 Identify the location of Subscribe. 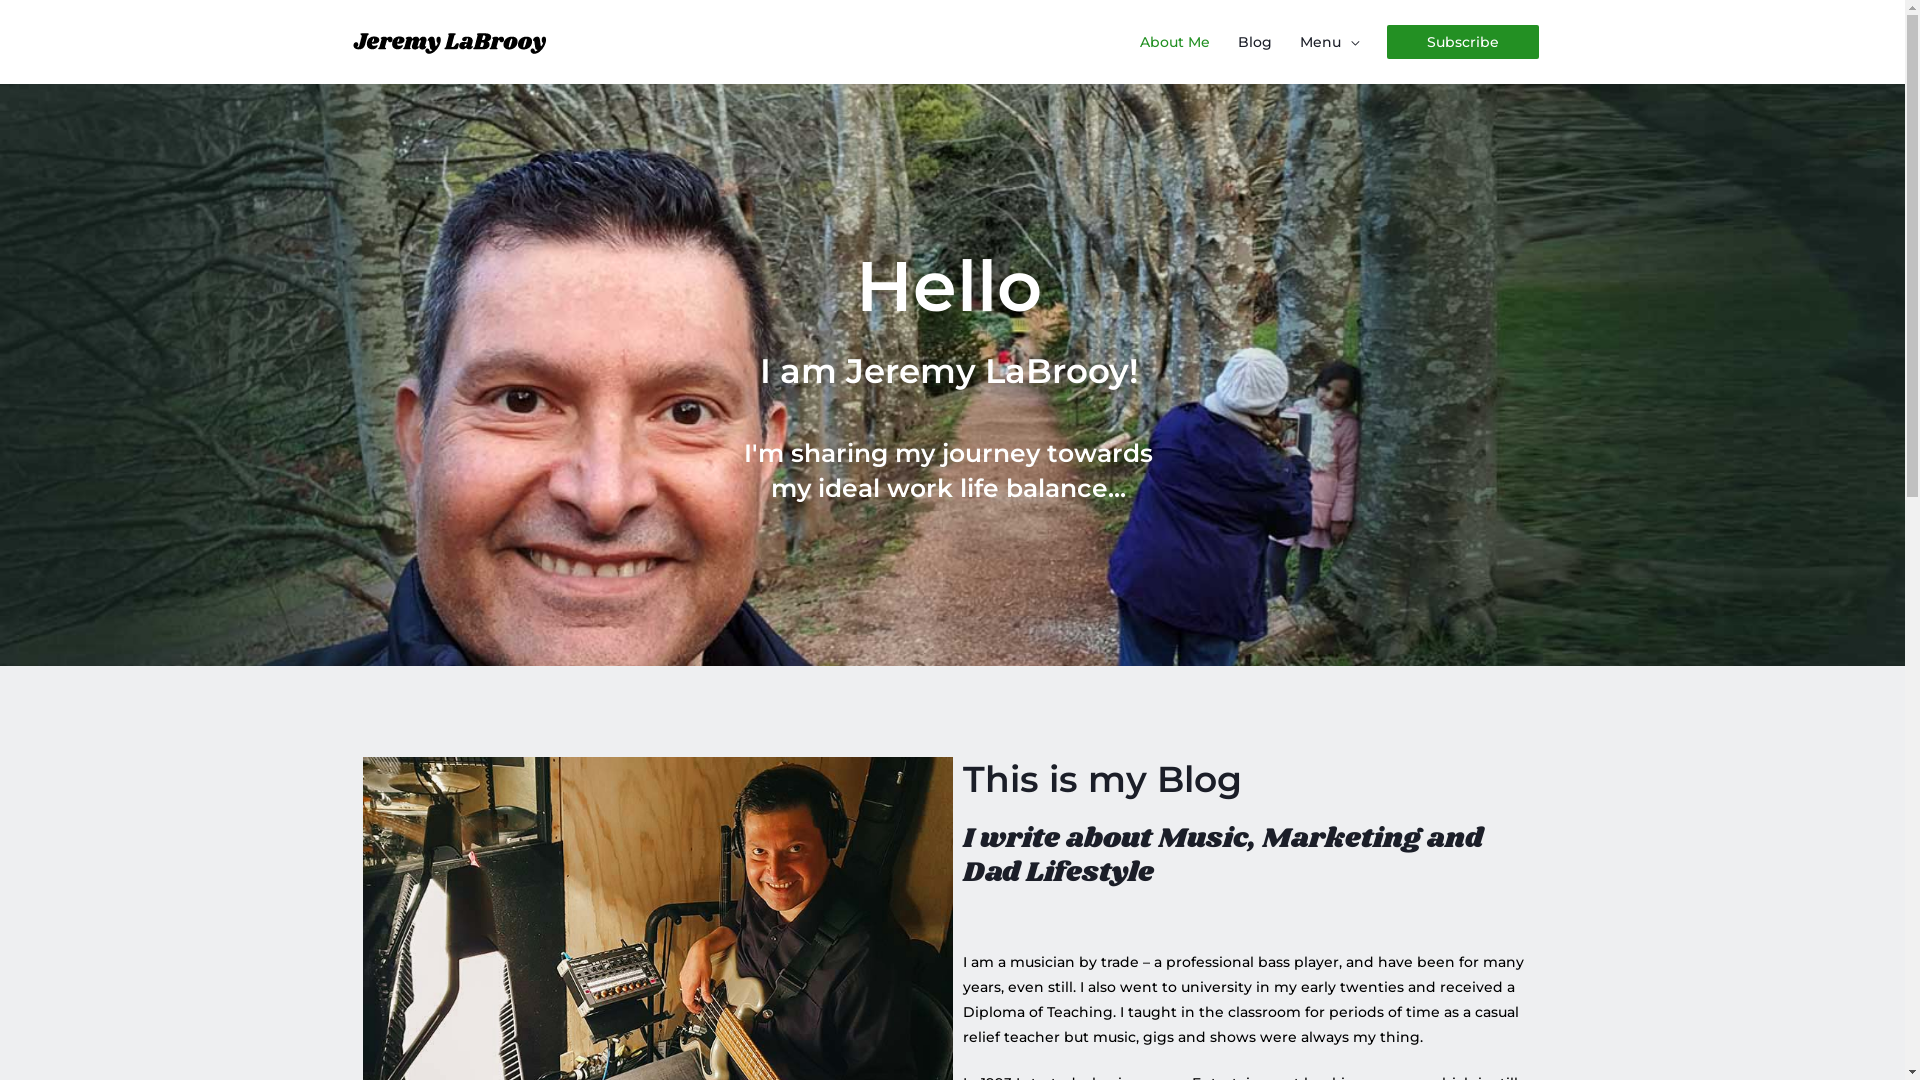
(1462, 42).